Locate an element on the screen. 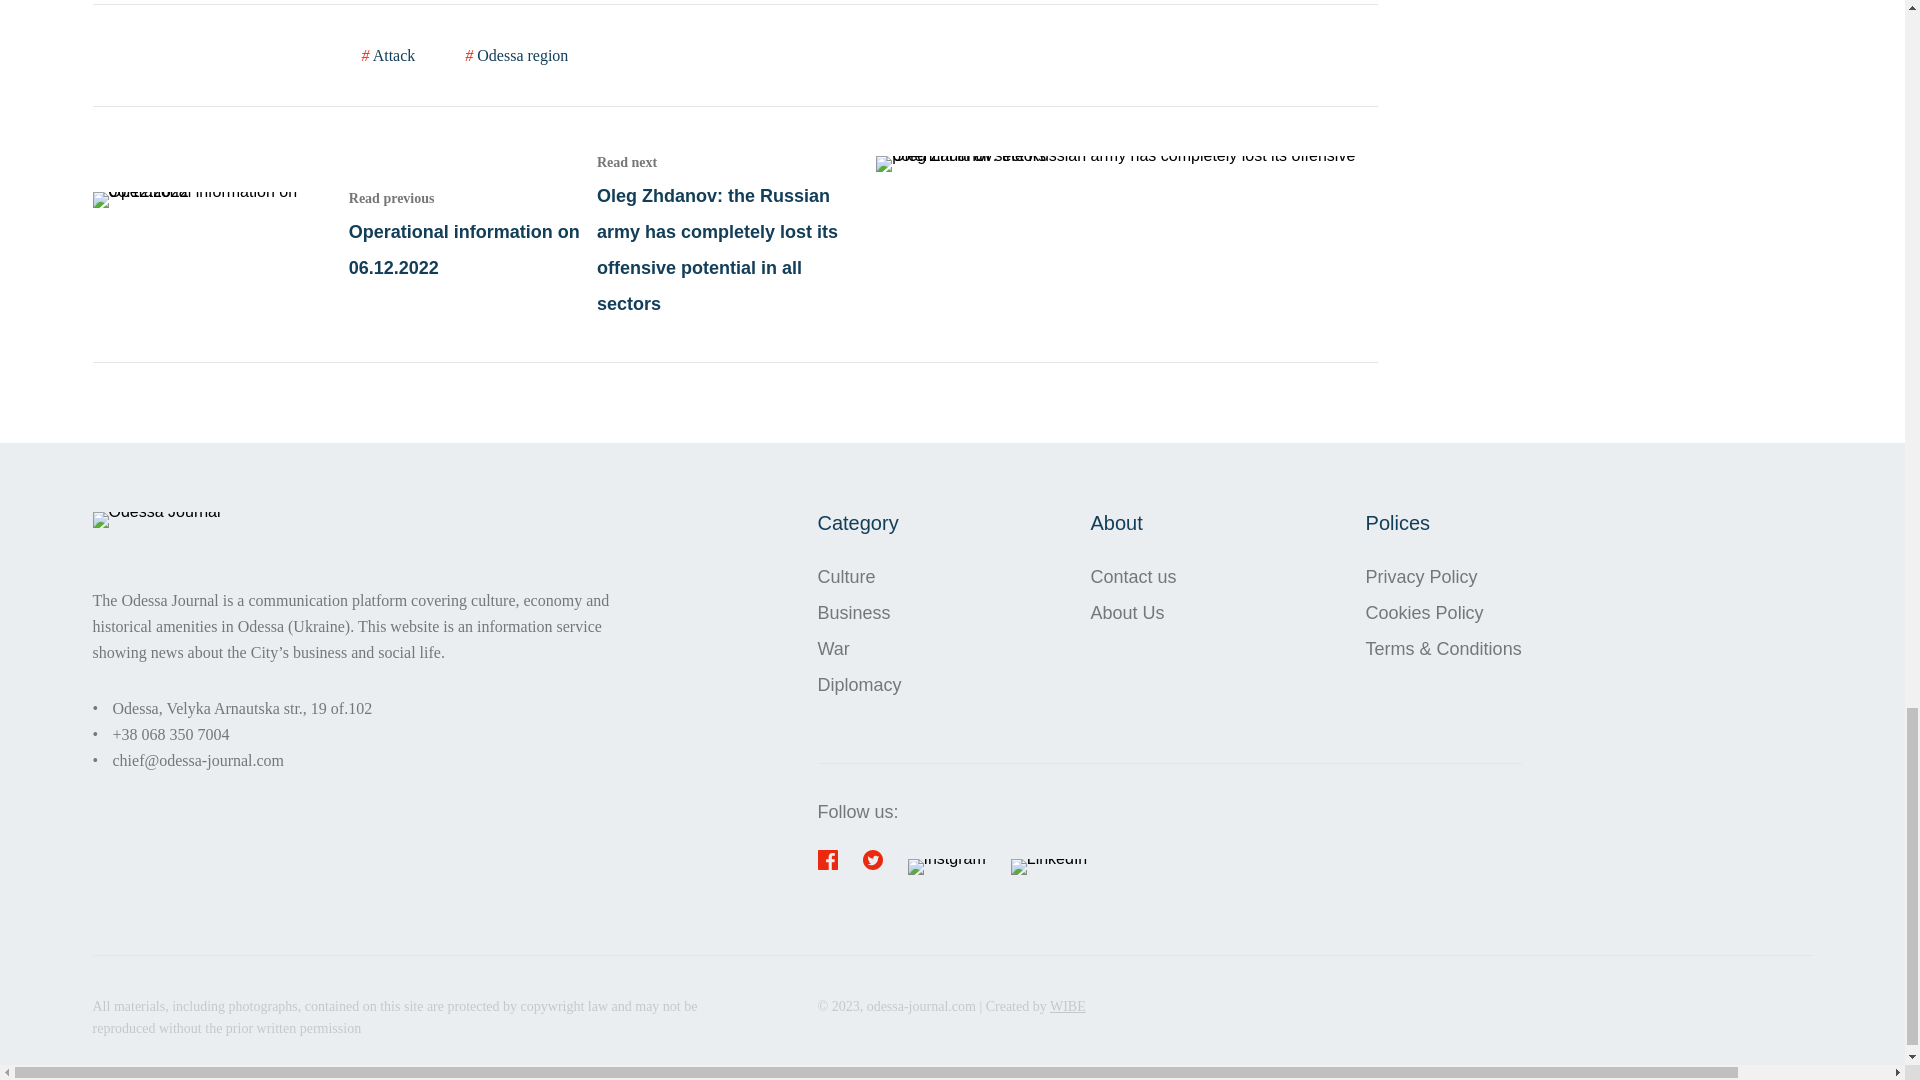  Read is located at coordinates (860, 648).